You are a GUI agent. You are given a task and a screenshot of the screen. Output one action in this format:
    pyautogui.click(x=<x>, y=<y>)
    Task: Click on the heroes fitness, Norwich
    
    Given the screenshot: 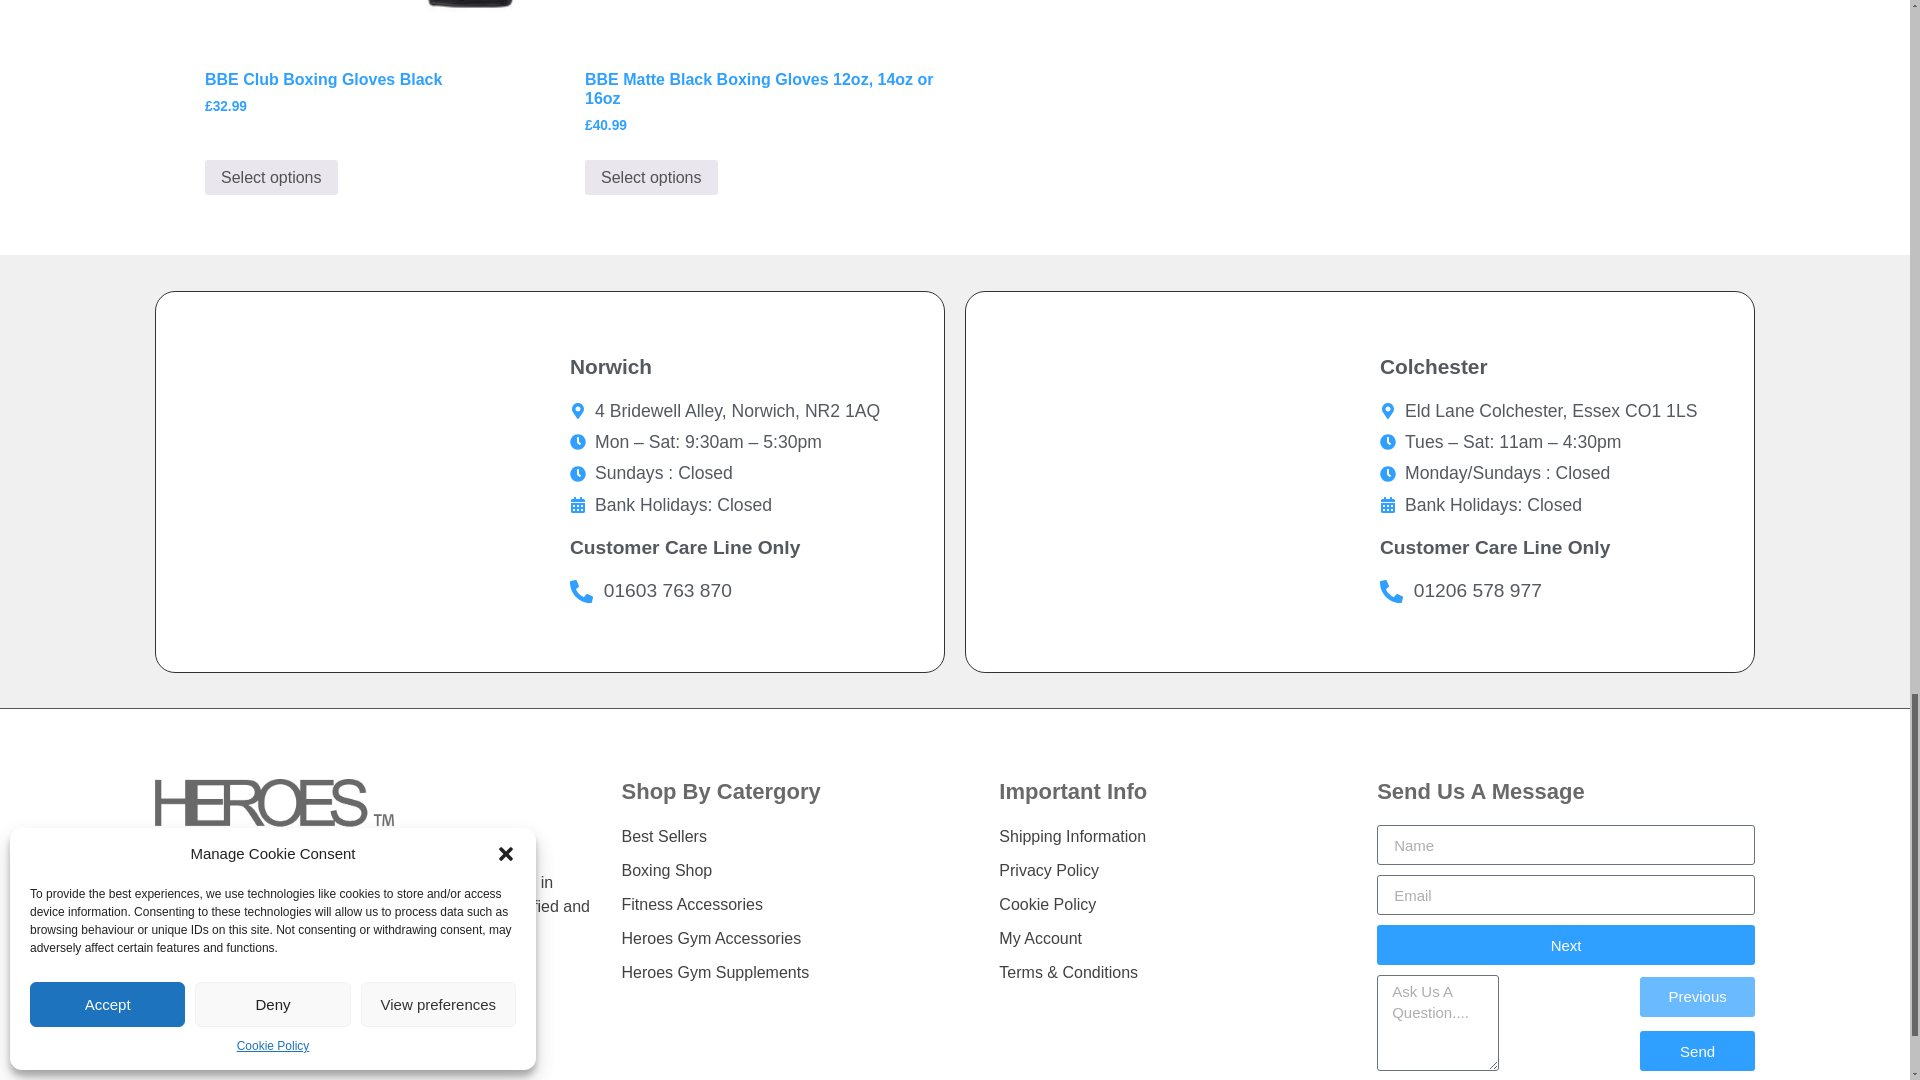 What is the action you would take?
    pyautogui.click(x=352, y=481)
    